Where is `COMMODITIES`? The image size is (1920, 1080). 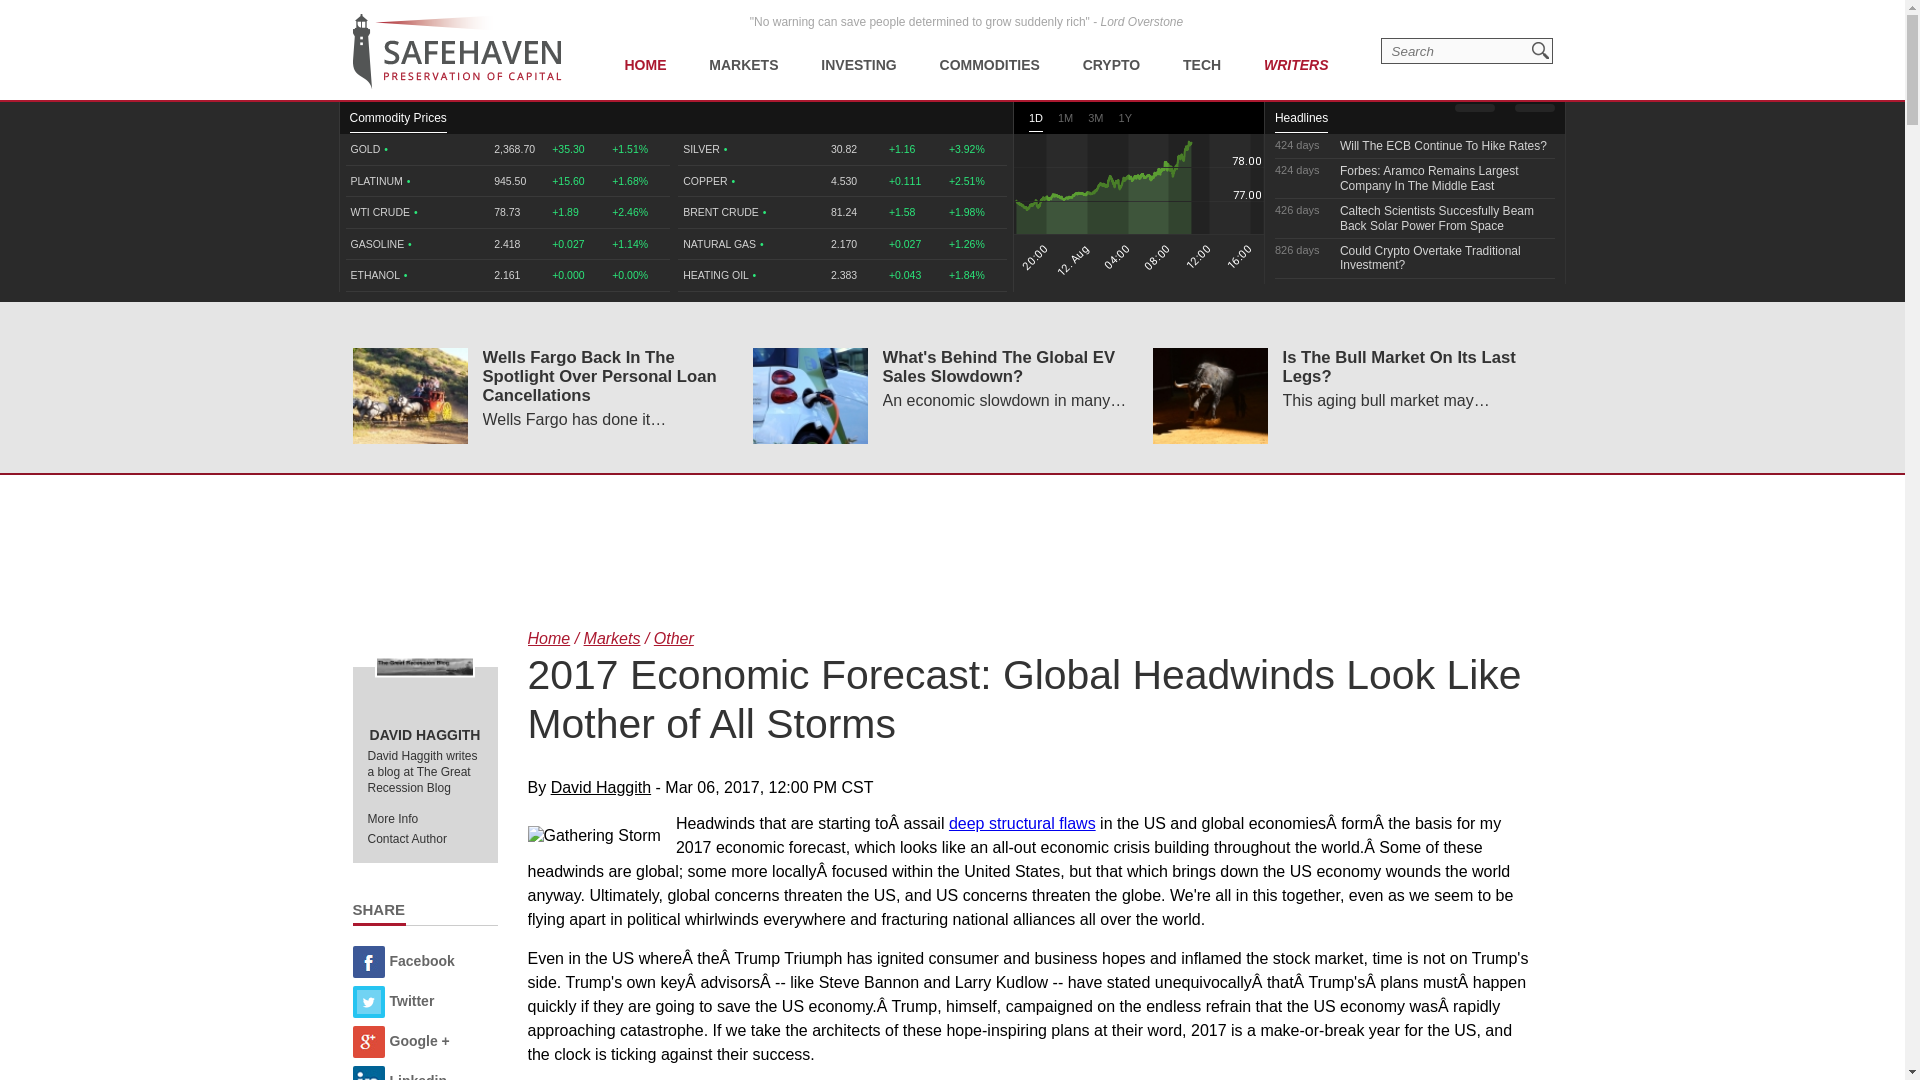 COMMODITIES is located at coordinates (990, 50).